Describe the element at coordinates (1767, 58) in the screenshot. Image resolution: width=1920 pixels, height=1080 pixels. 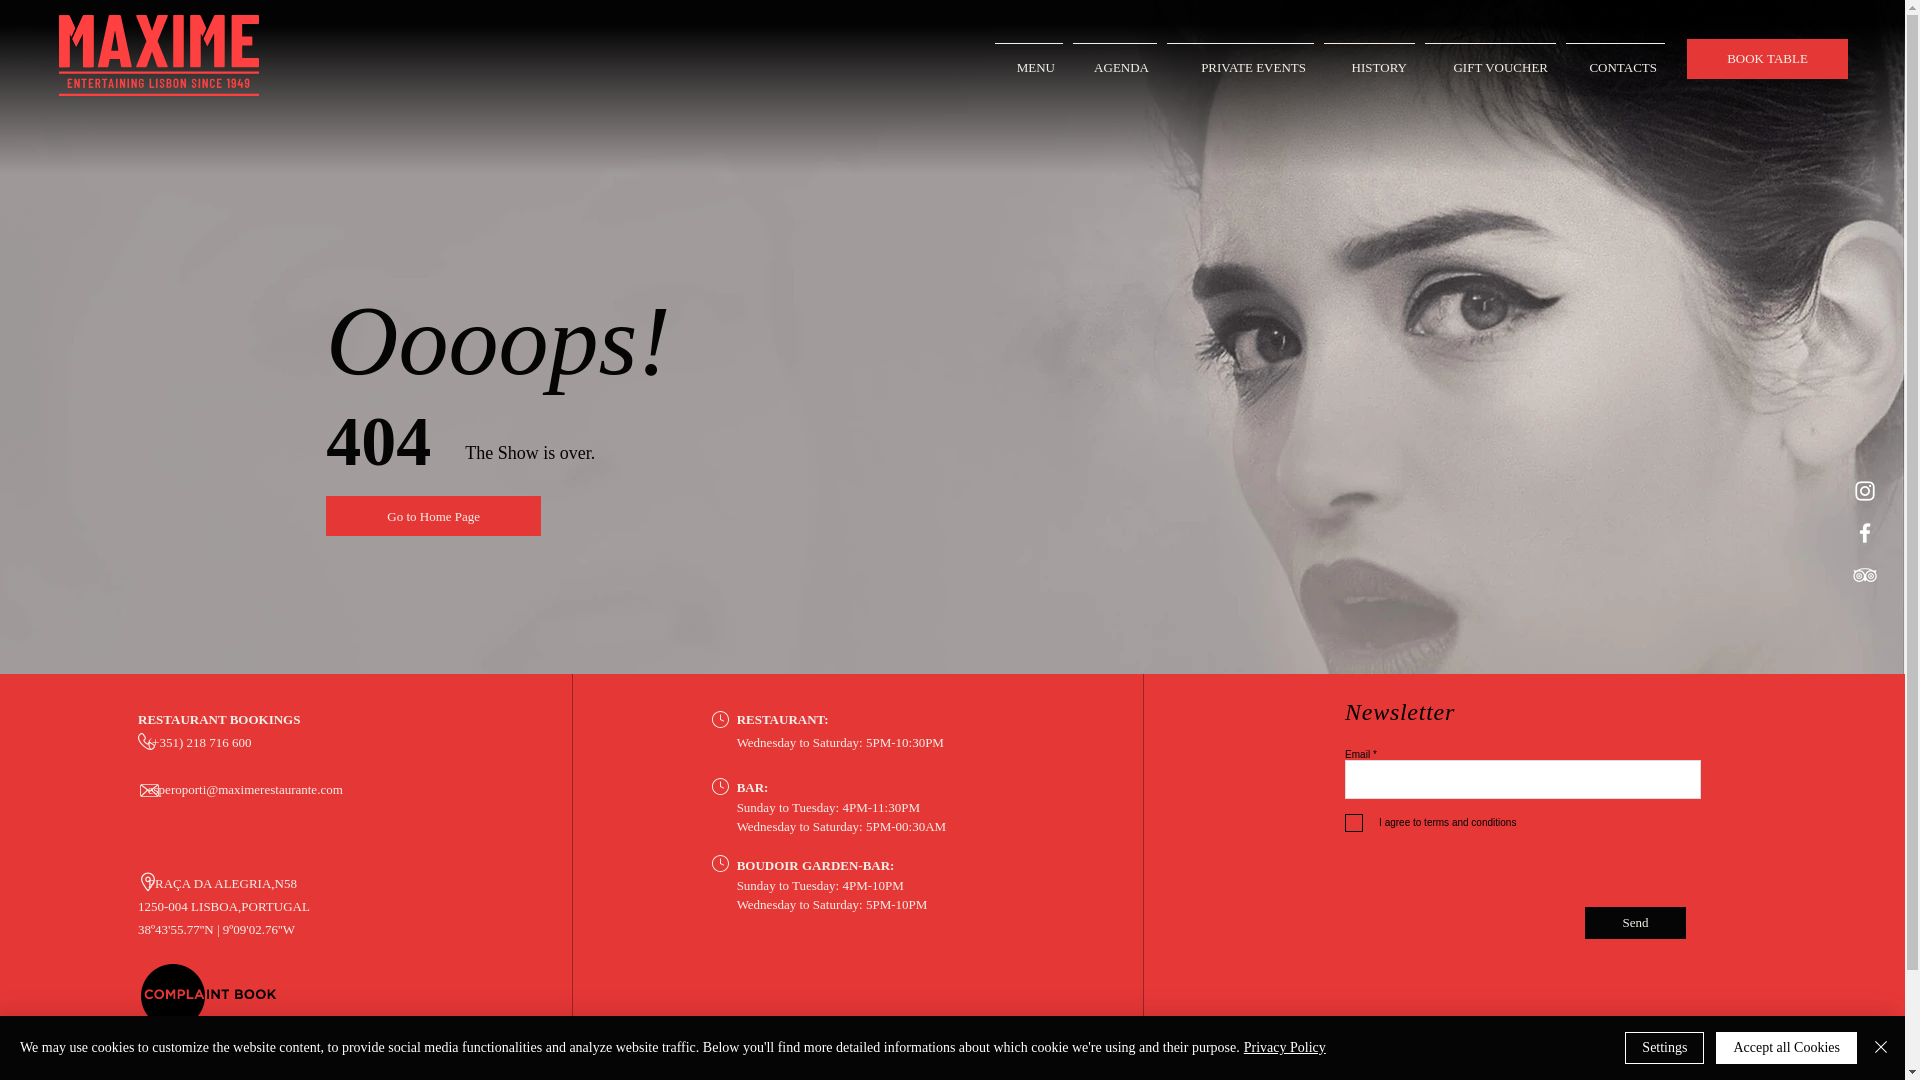
I see `BOOK TABLE` at that location.